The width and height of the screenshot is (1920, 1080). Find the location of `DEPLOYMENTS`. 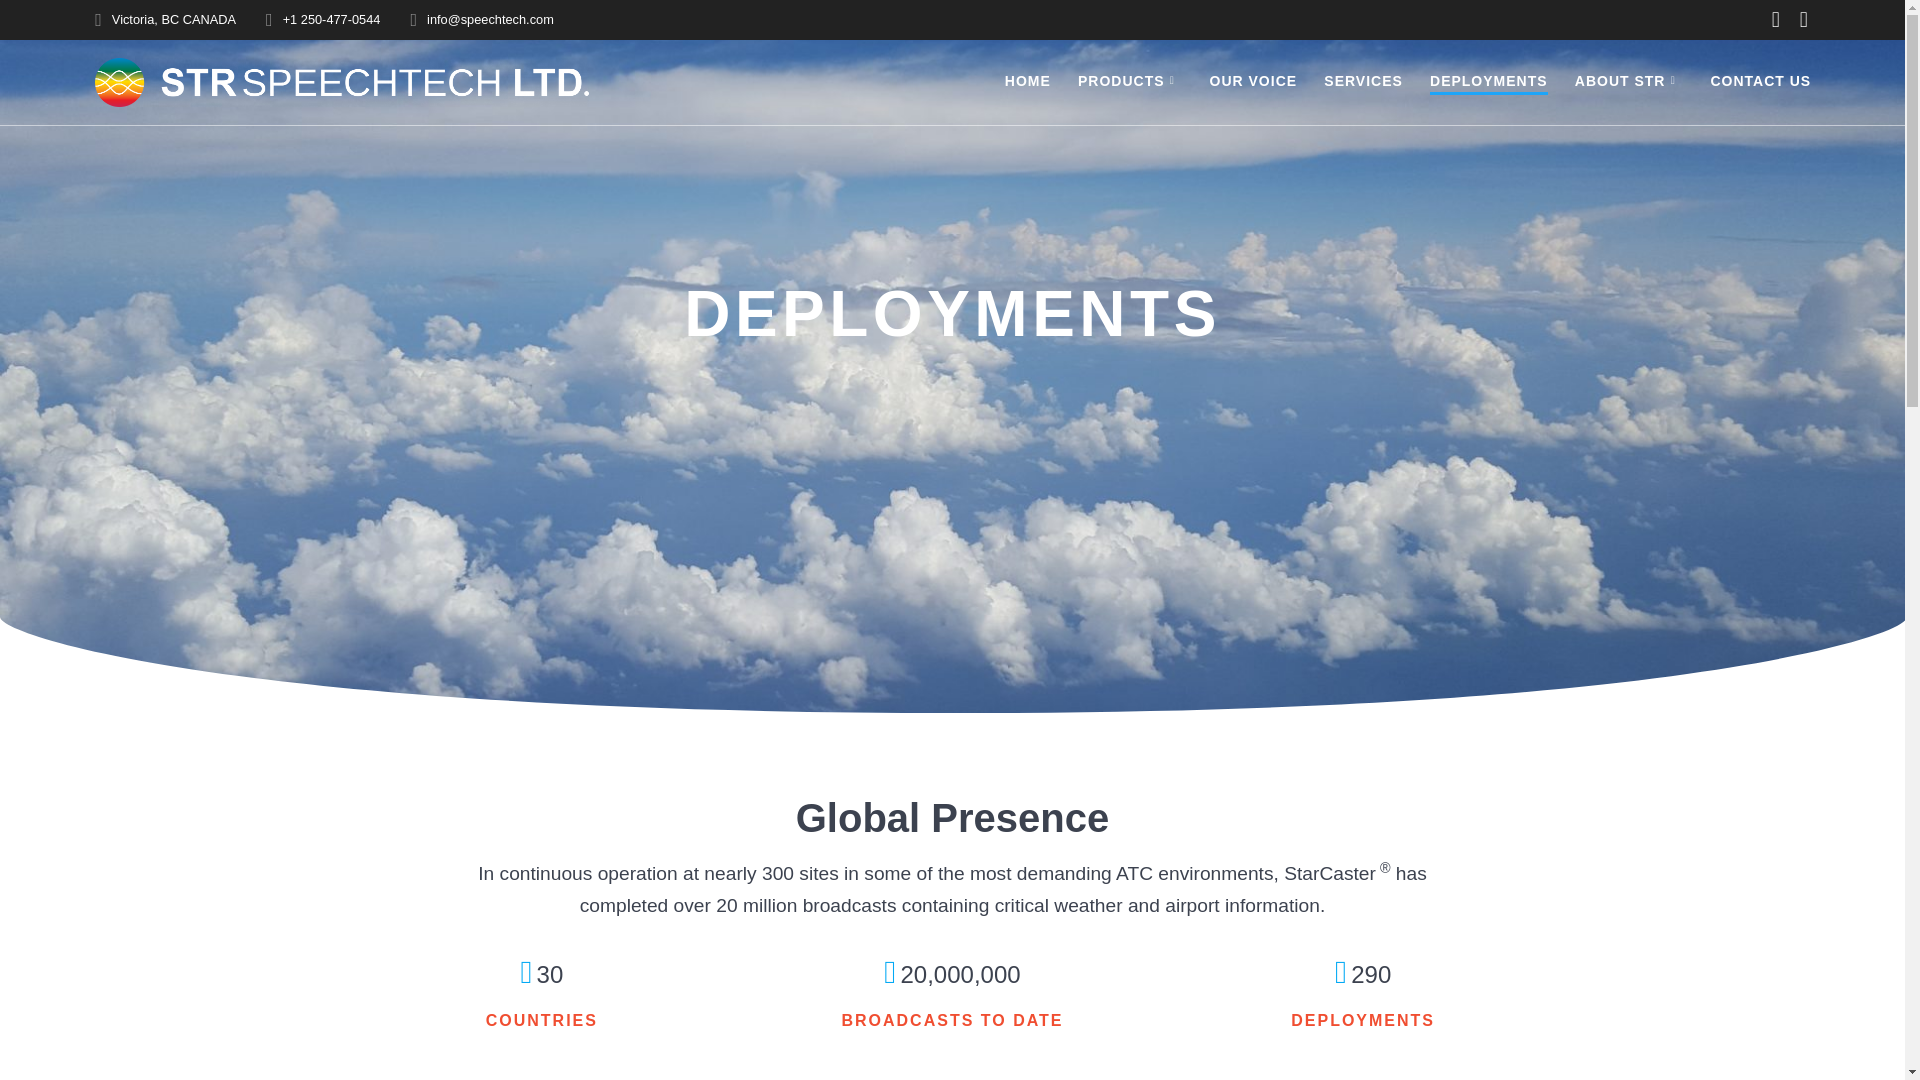

DEPLOYMENTS is located at coordinates (1488, 82).